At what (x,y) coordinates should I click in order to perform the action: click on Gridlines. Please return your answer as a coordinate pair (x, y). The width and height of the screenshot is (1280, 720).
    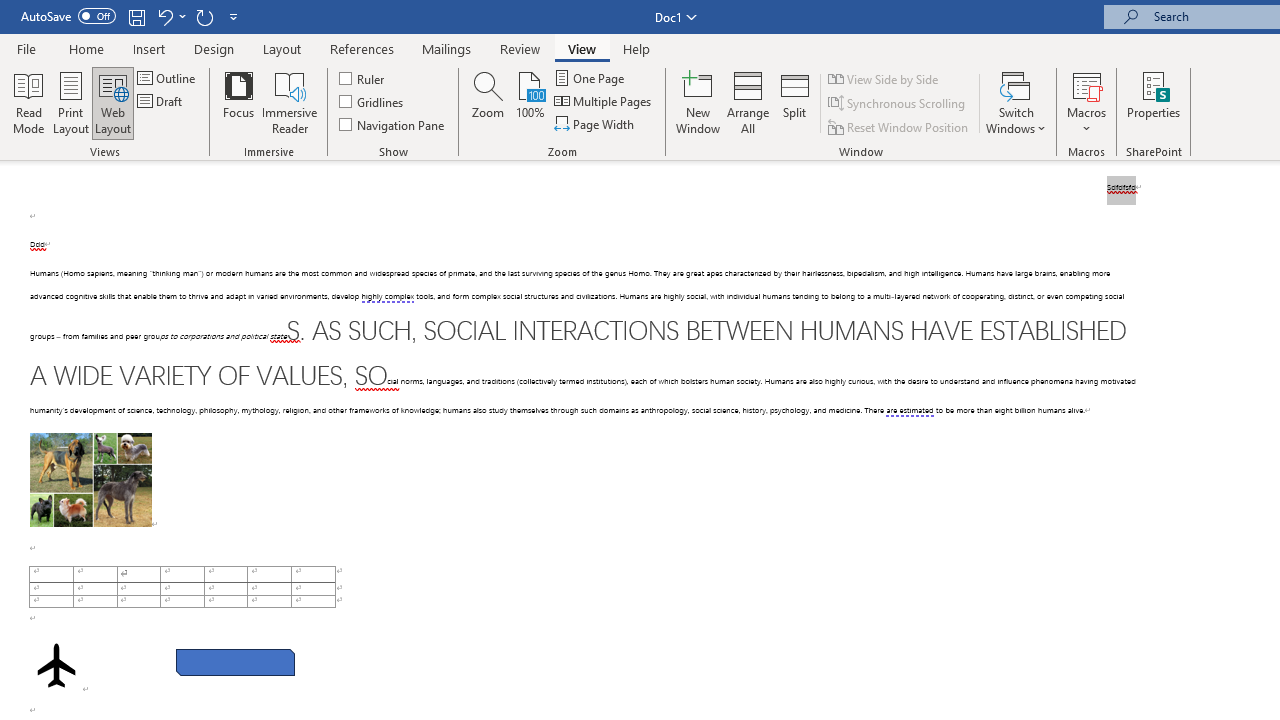
    Looking at the image, I should click on (372, 102).